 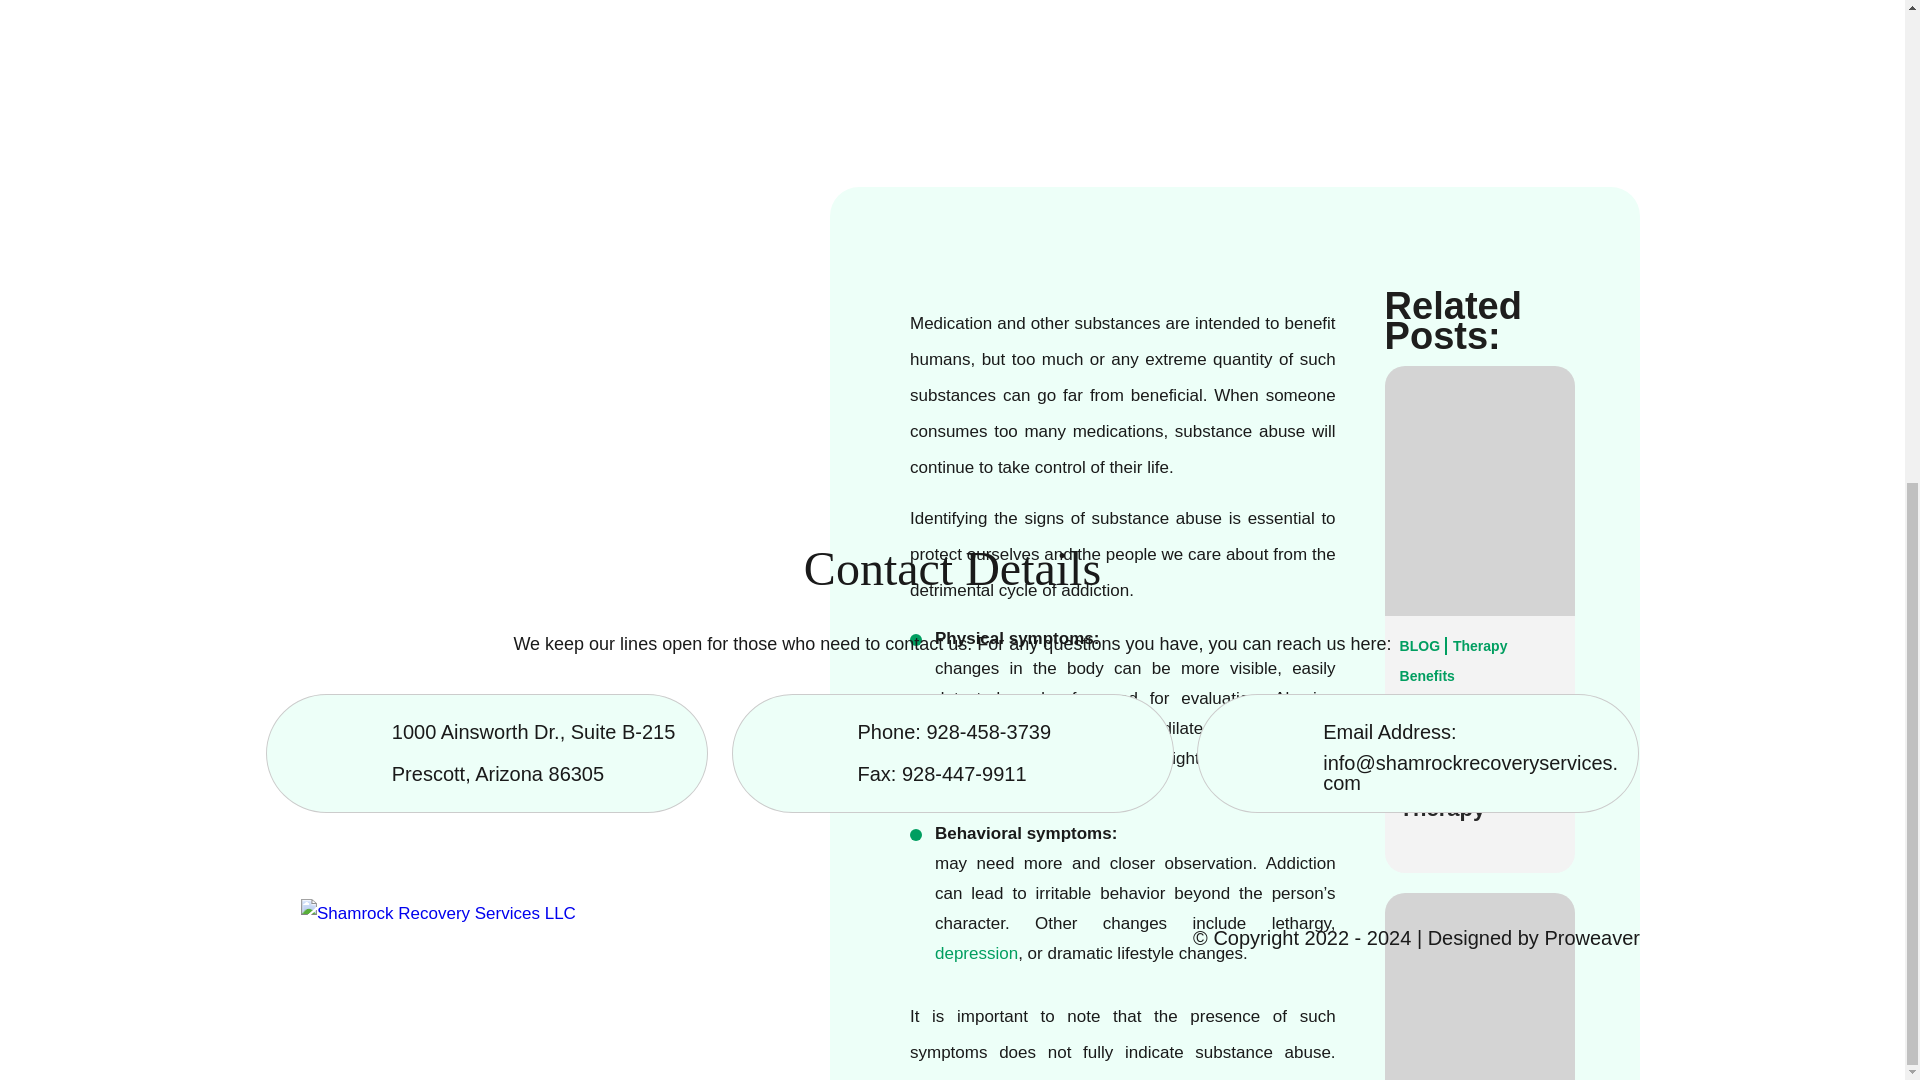 What do you see at coordinates (1453, 660) in the screenshot?
I see `Therapy Benefits` at bounding box center [1453, 660].